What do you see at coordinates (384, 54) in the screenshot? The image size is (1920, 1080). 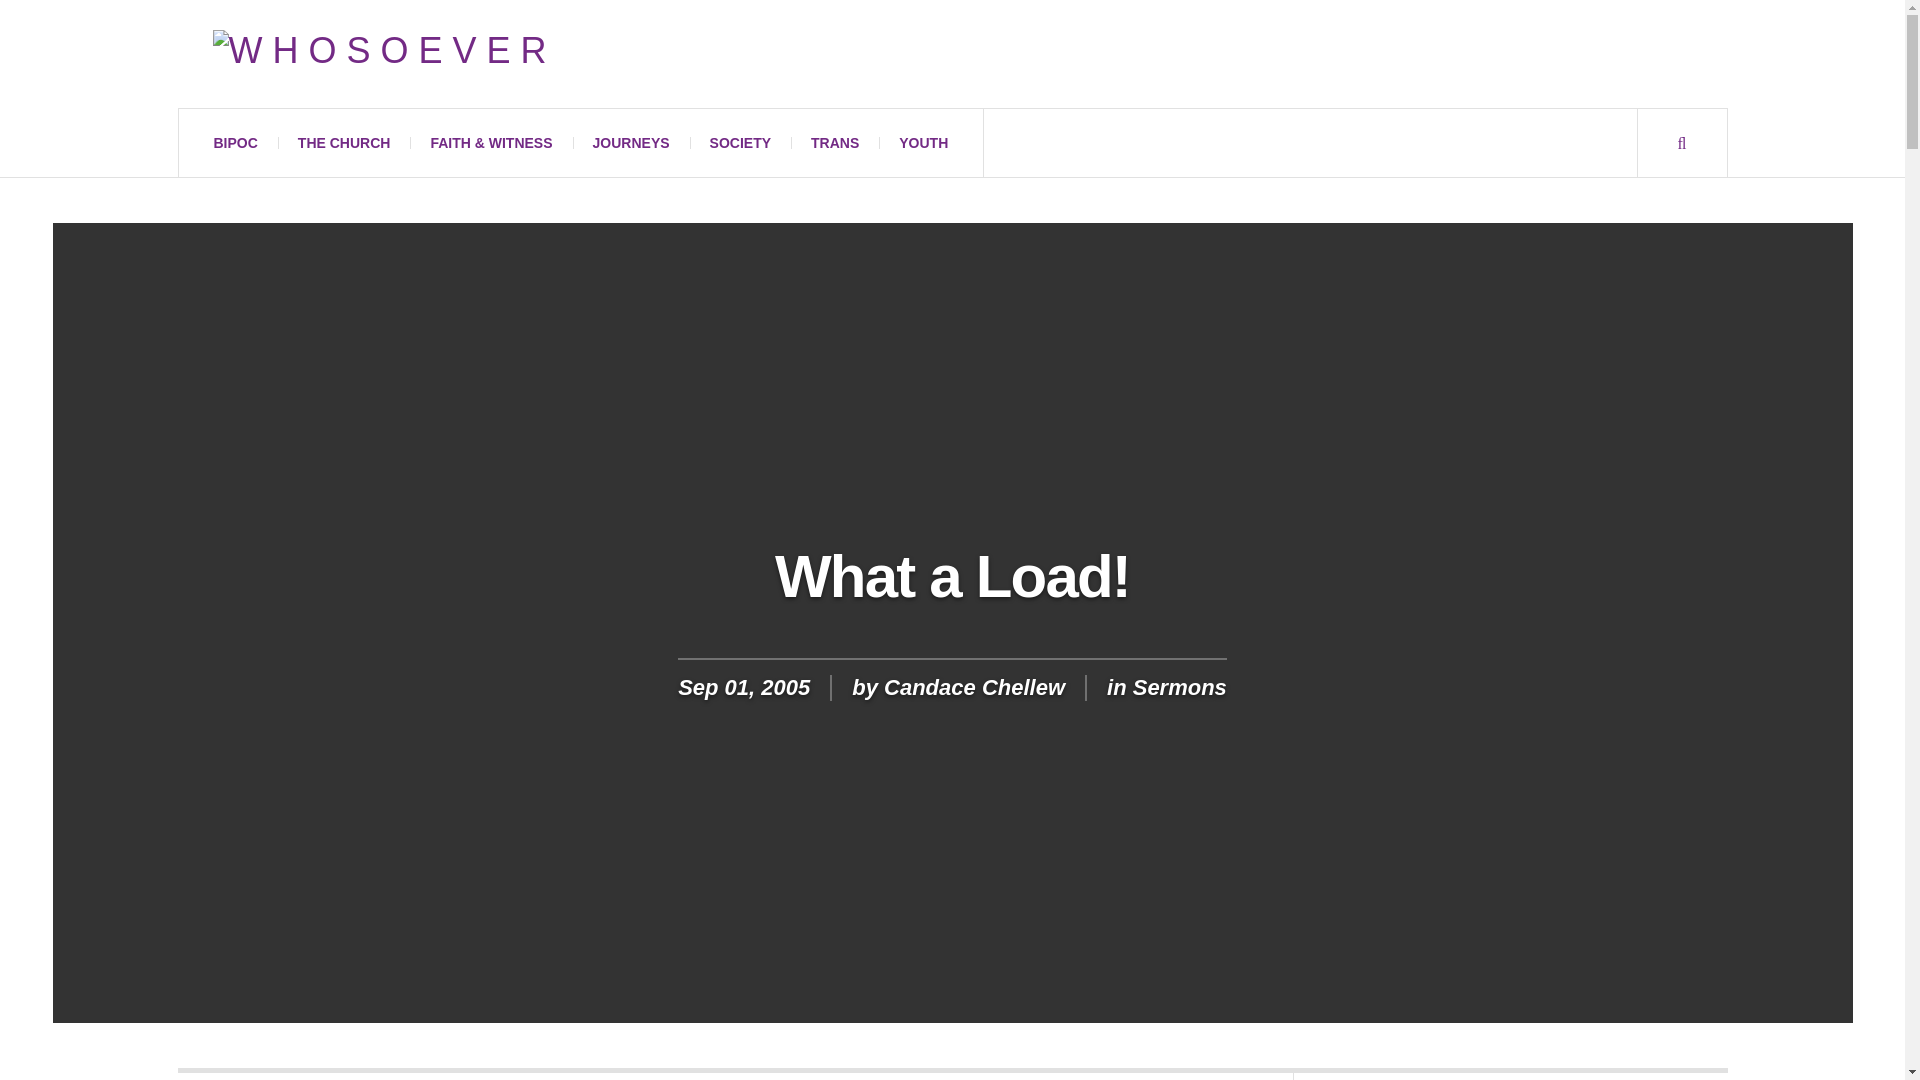 I see `Whosoever` at bounding box center [384, 54].